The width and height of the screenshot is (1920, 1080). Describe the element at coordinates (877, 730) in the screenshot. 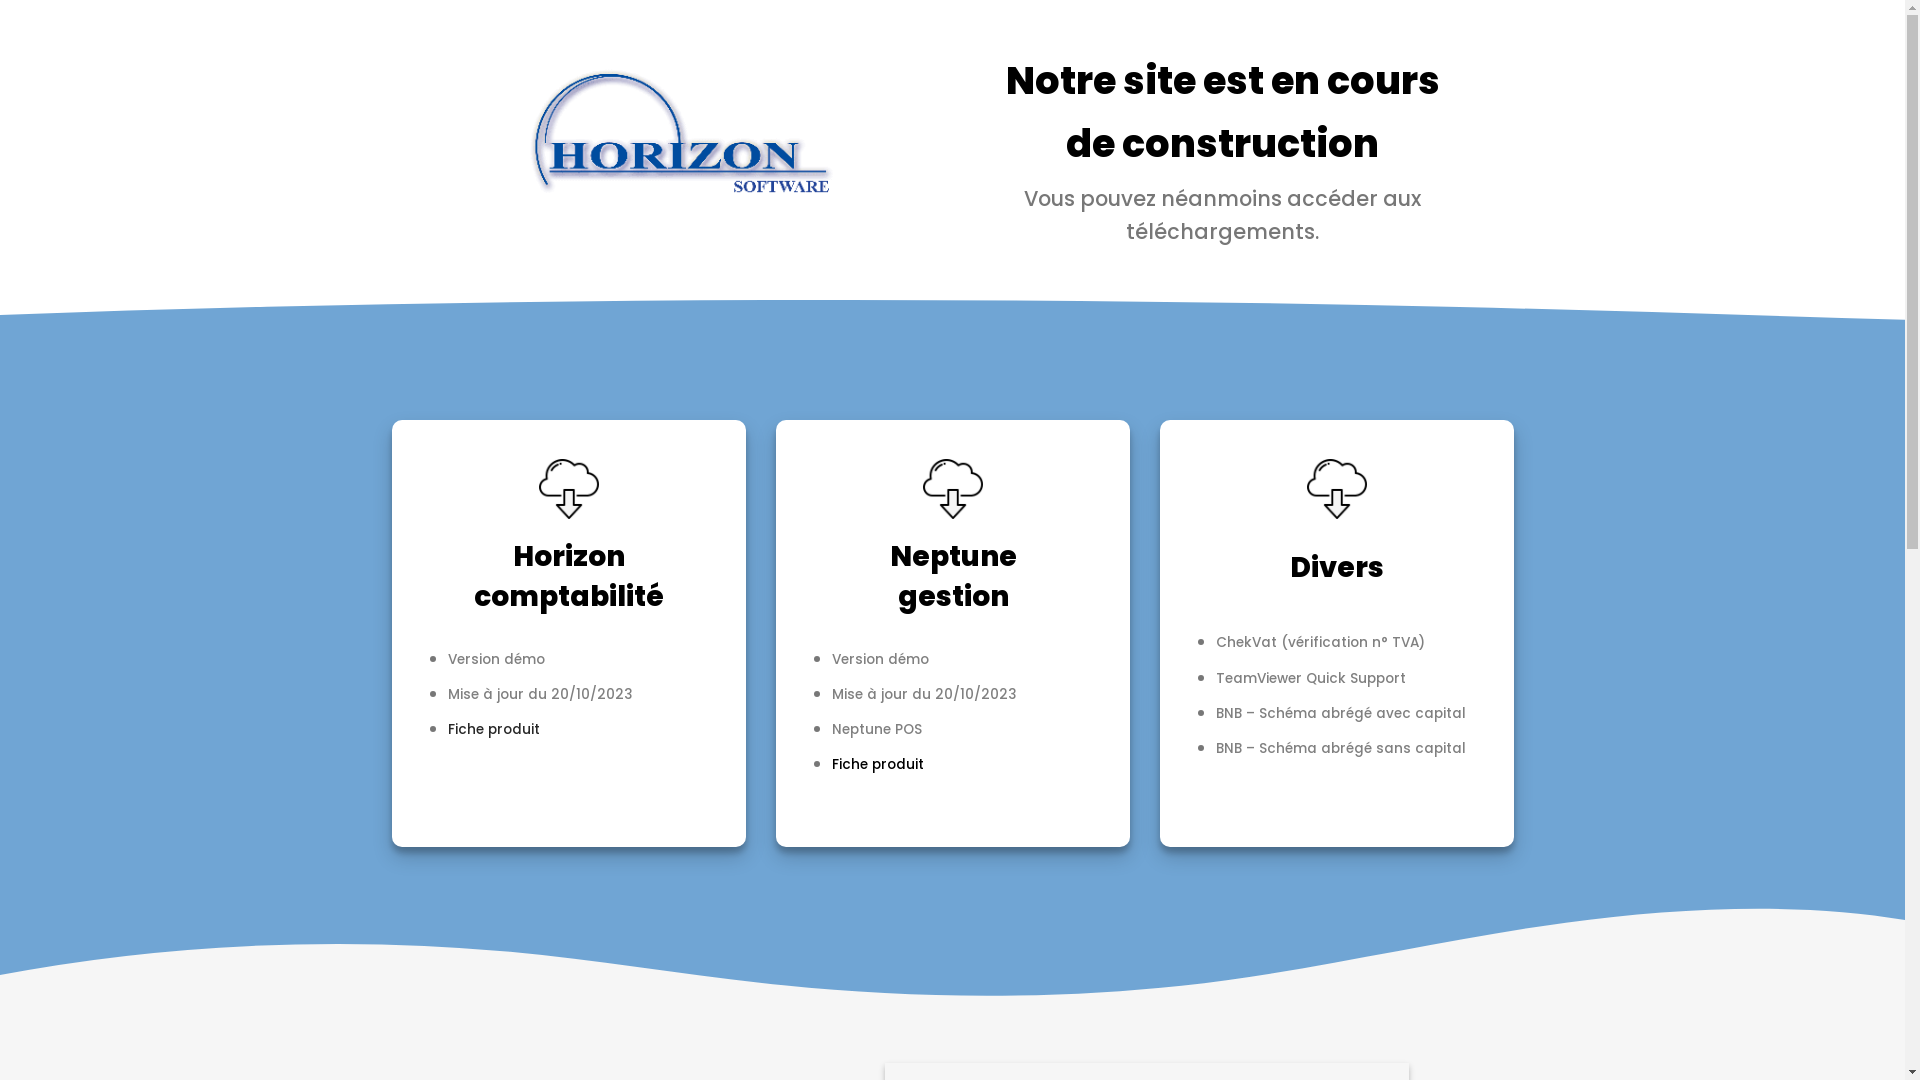

I see `Neptune POS` at that location.